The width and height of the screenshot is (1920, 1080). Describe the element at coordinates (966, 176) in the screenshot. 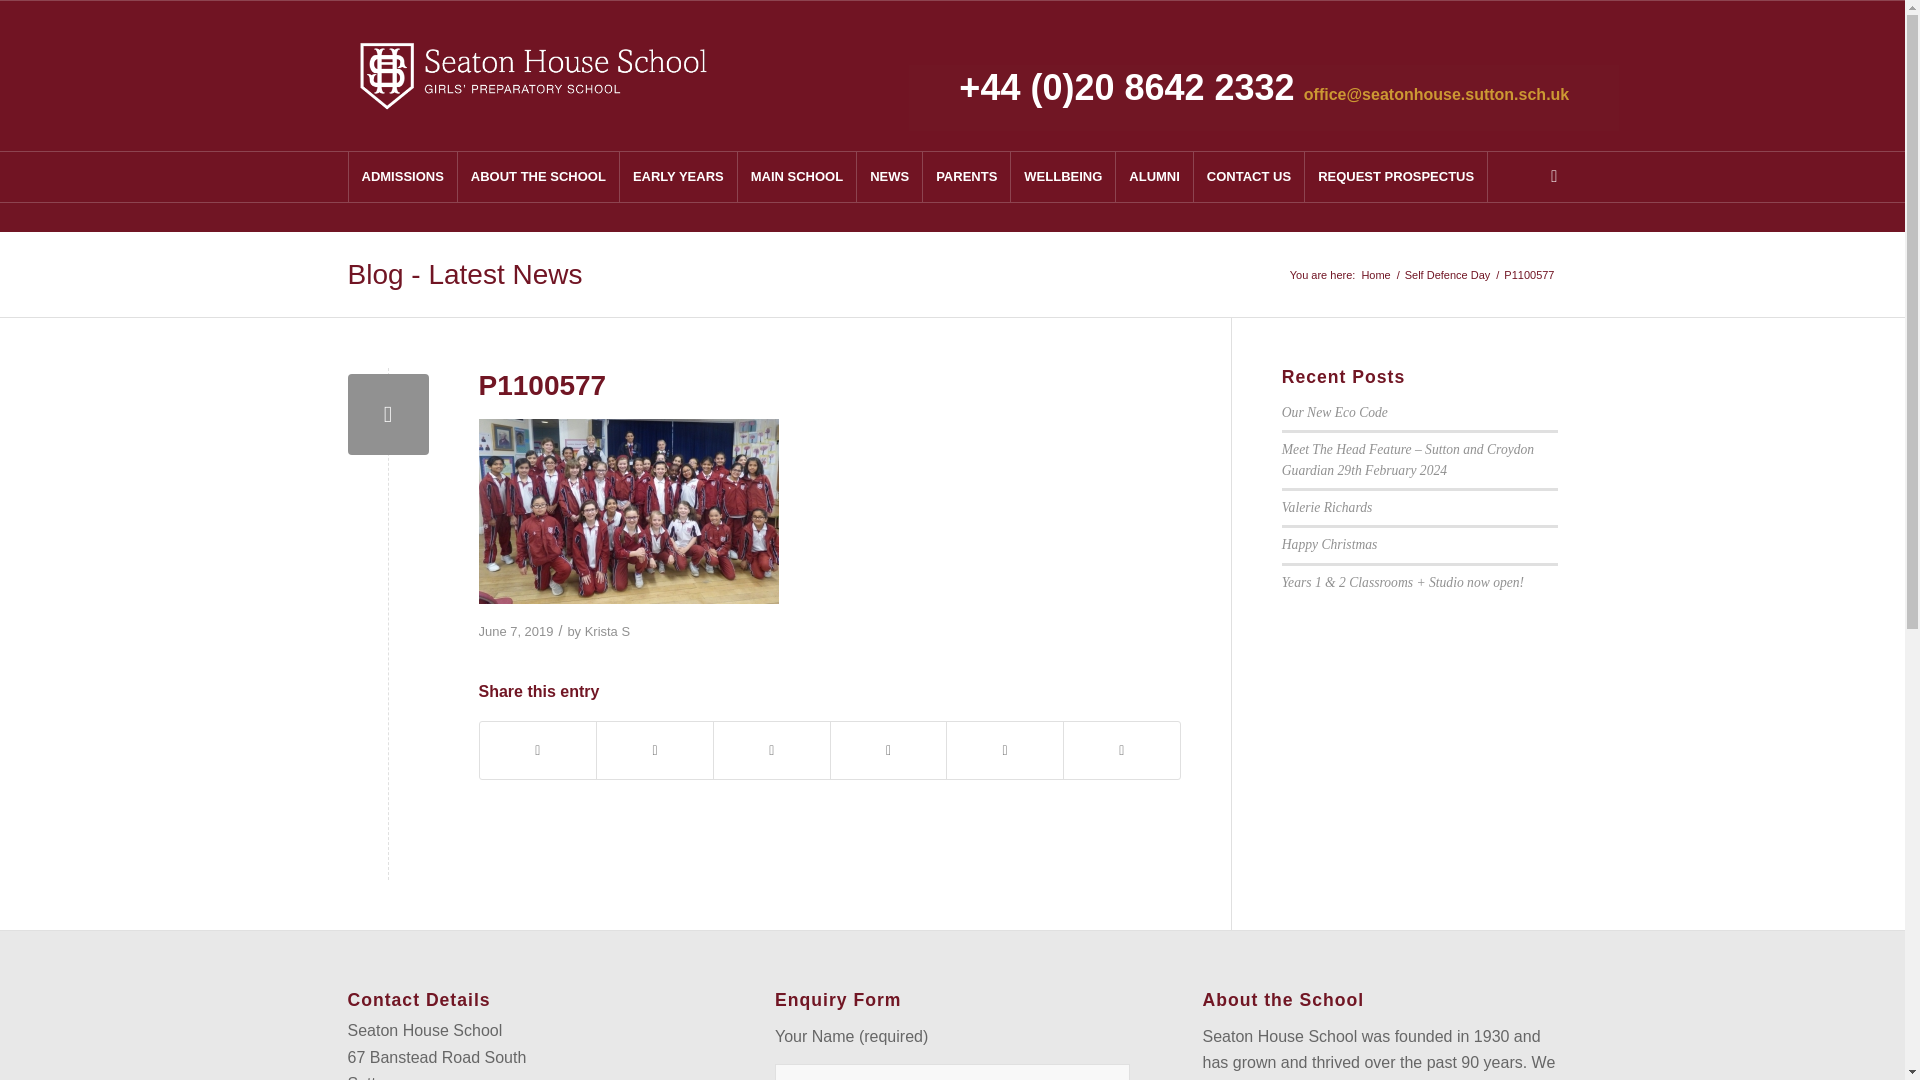

I see `PARENTS` at that location.